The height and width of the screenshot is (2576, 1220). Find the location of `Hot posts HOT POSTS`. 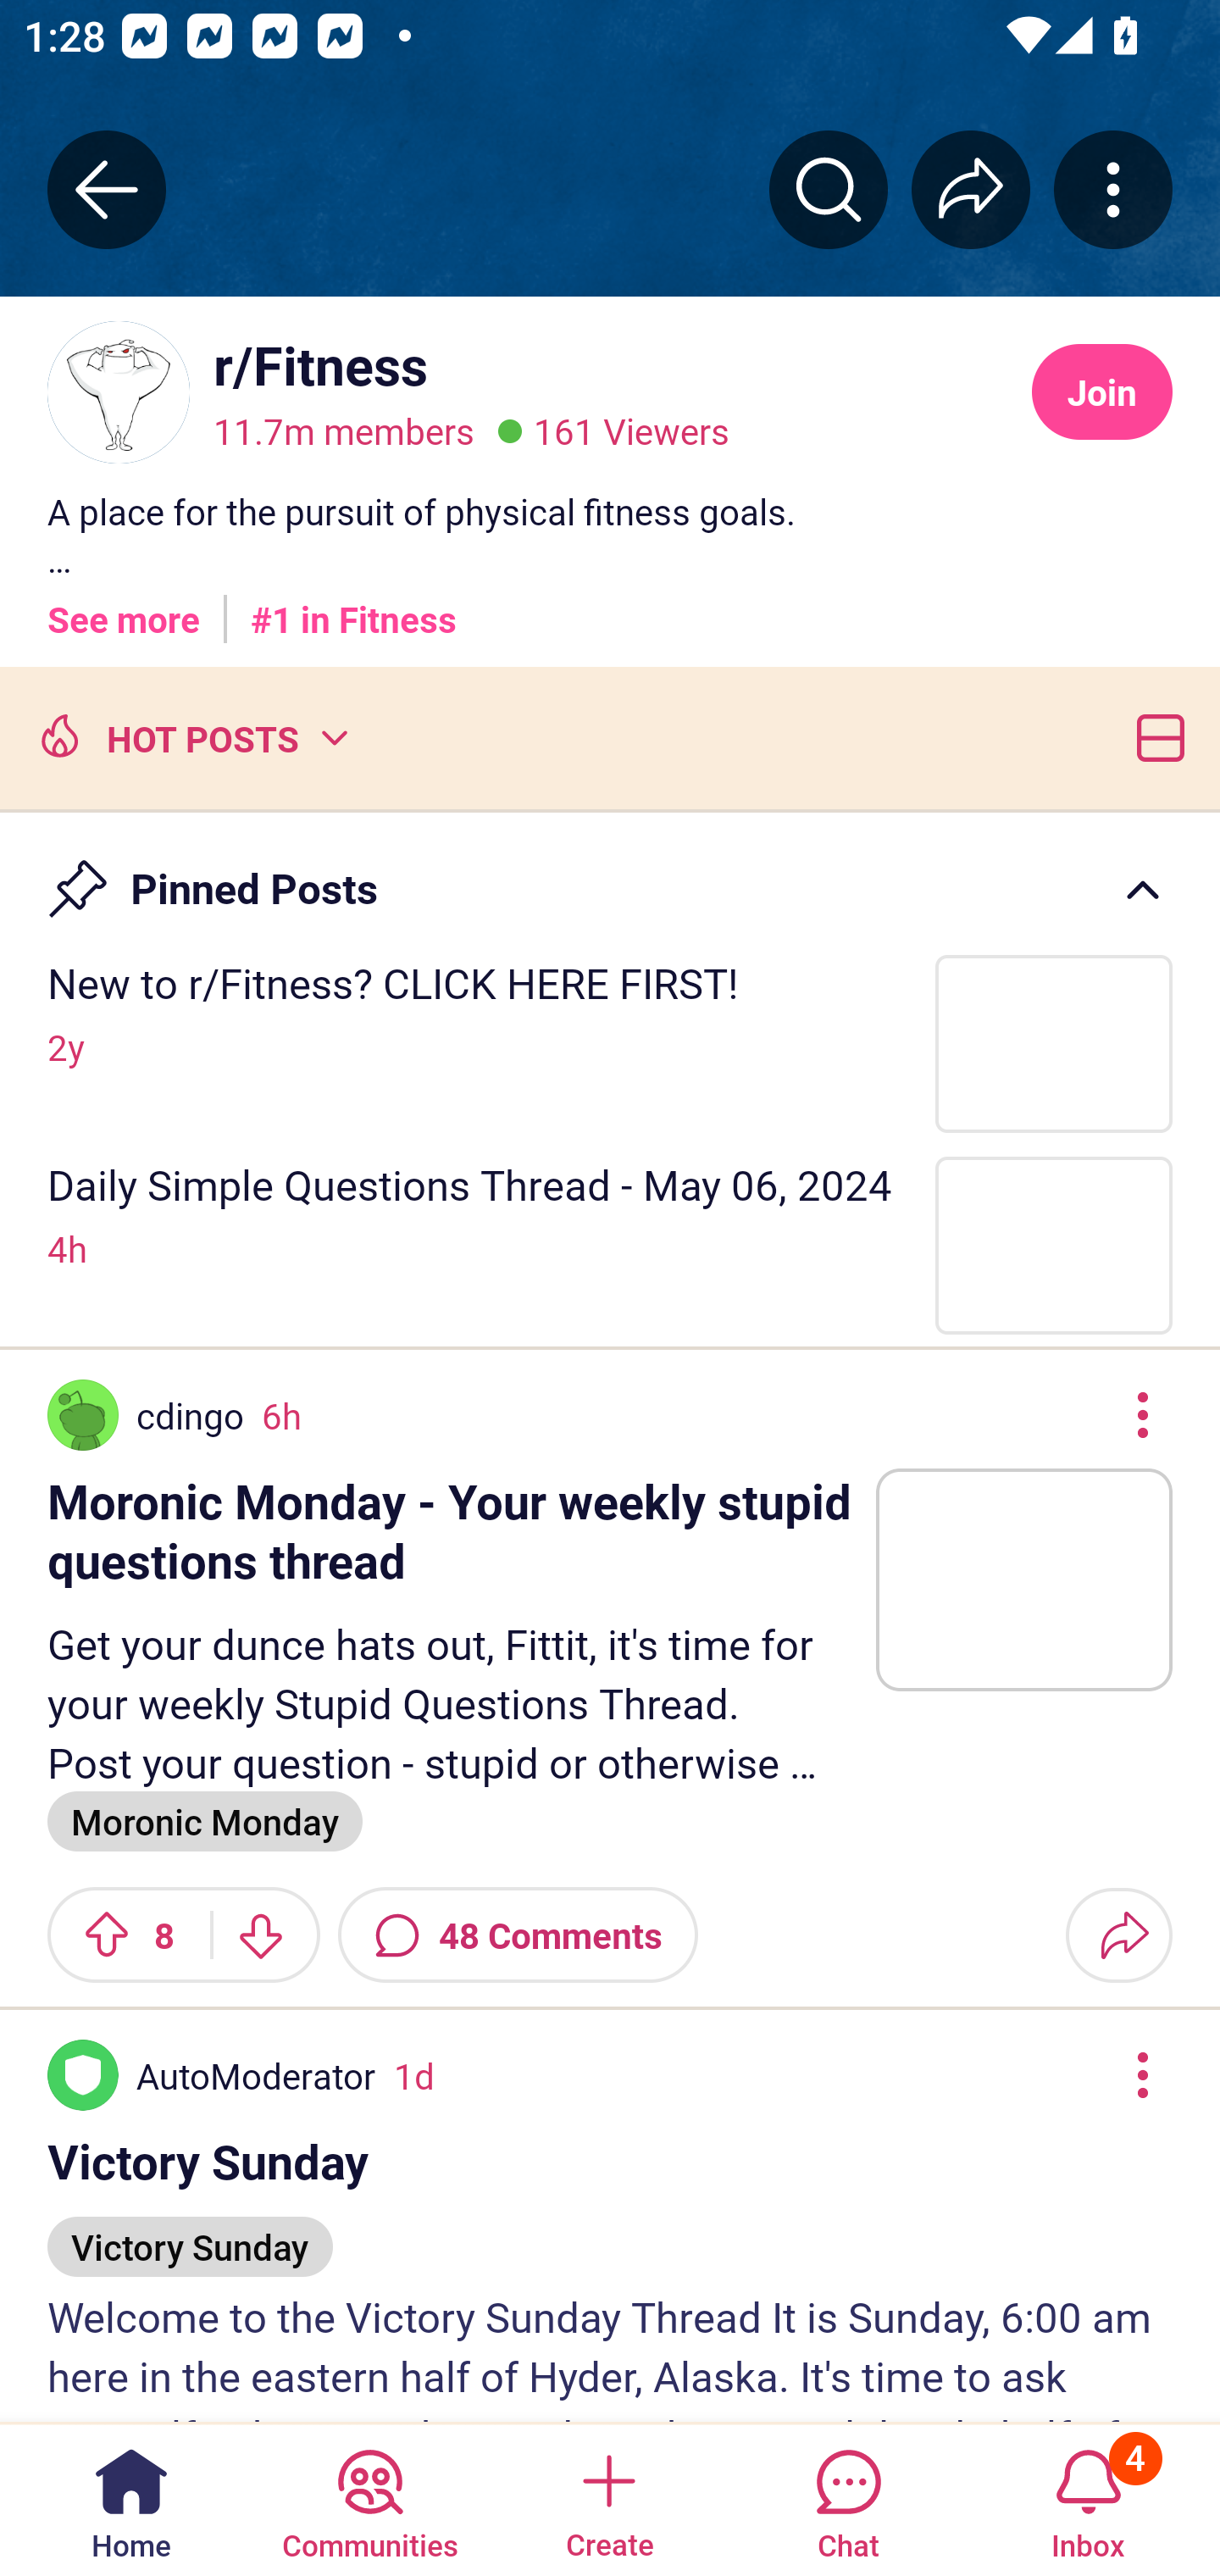

Hot posts HOT POSTS is located at coordinates (191, 736).